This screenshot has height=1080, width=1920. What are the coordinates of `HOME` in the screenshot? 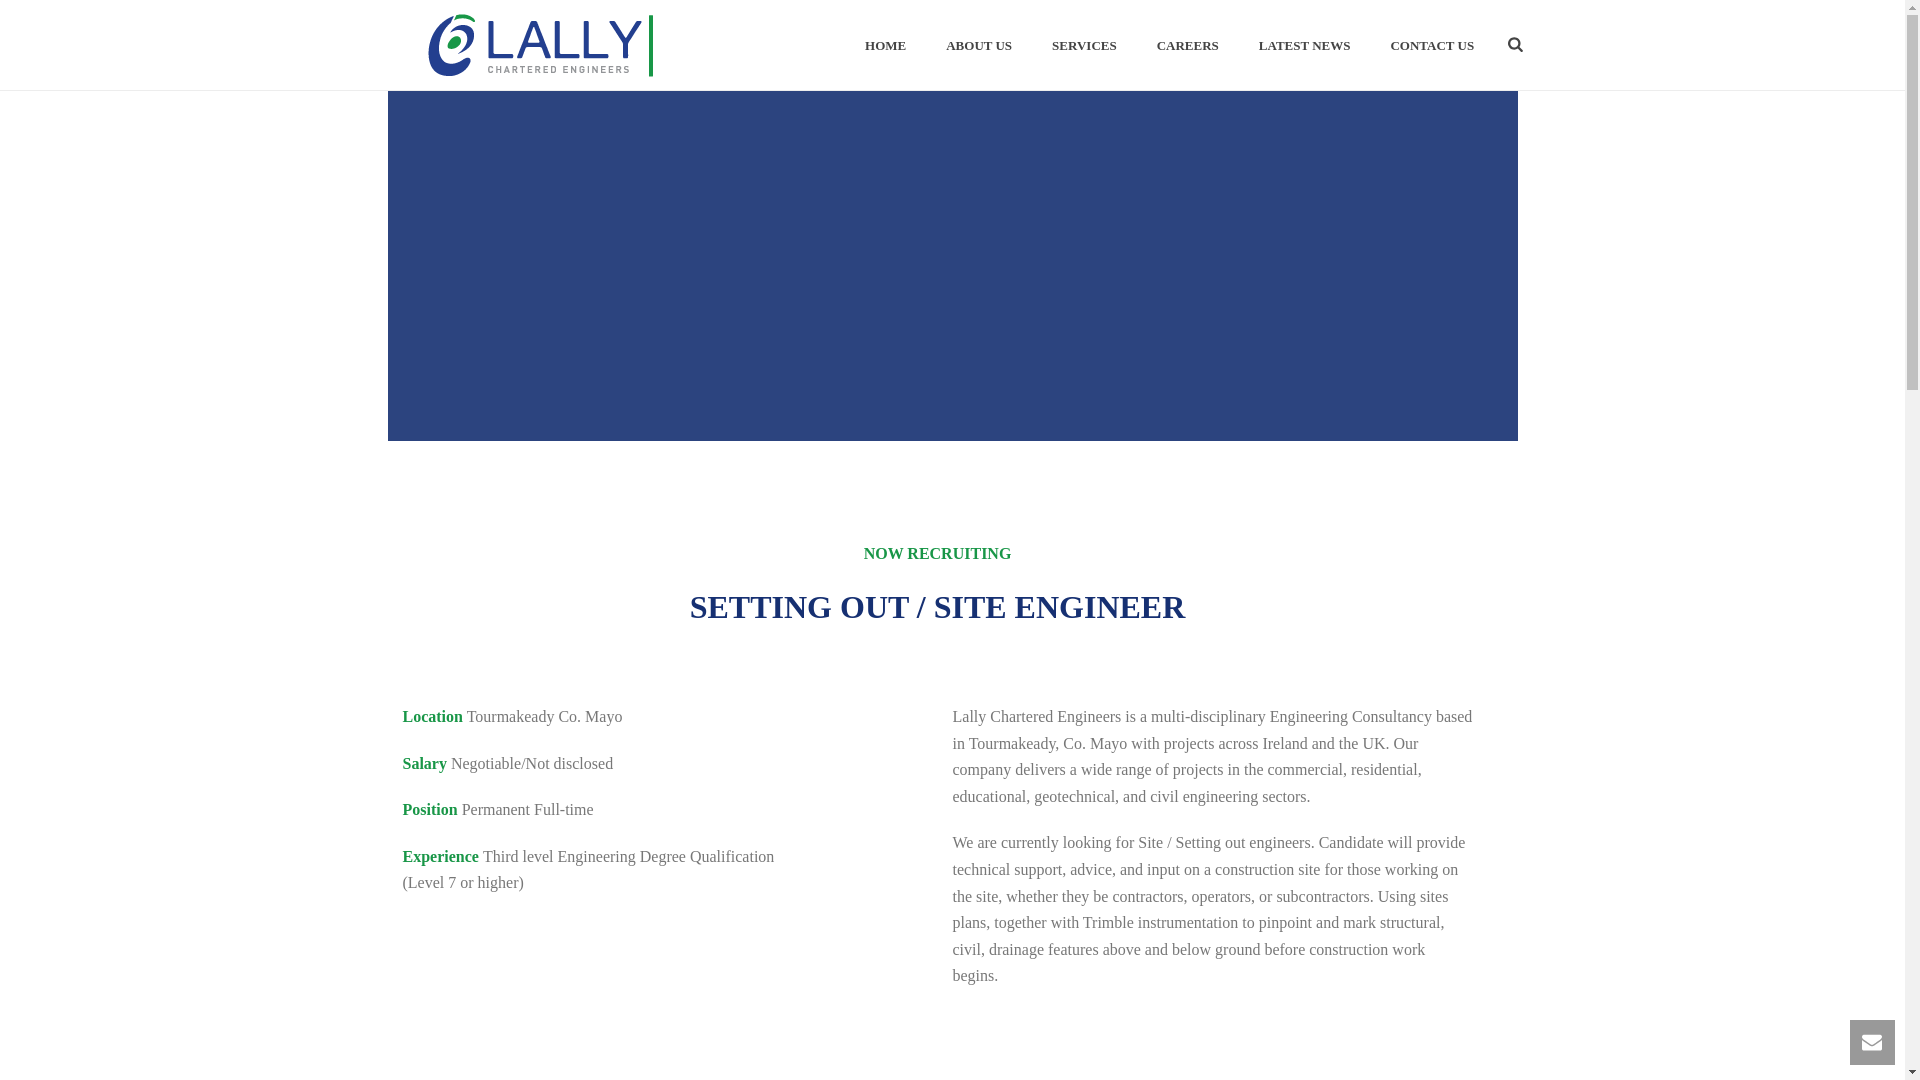 It's located at (884, 46).